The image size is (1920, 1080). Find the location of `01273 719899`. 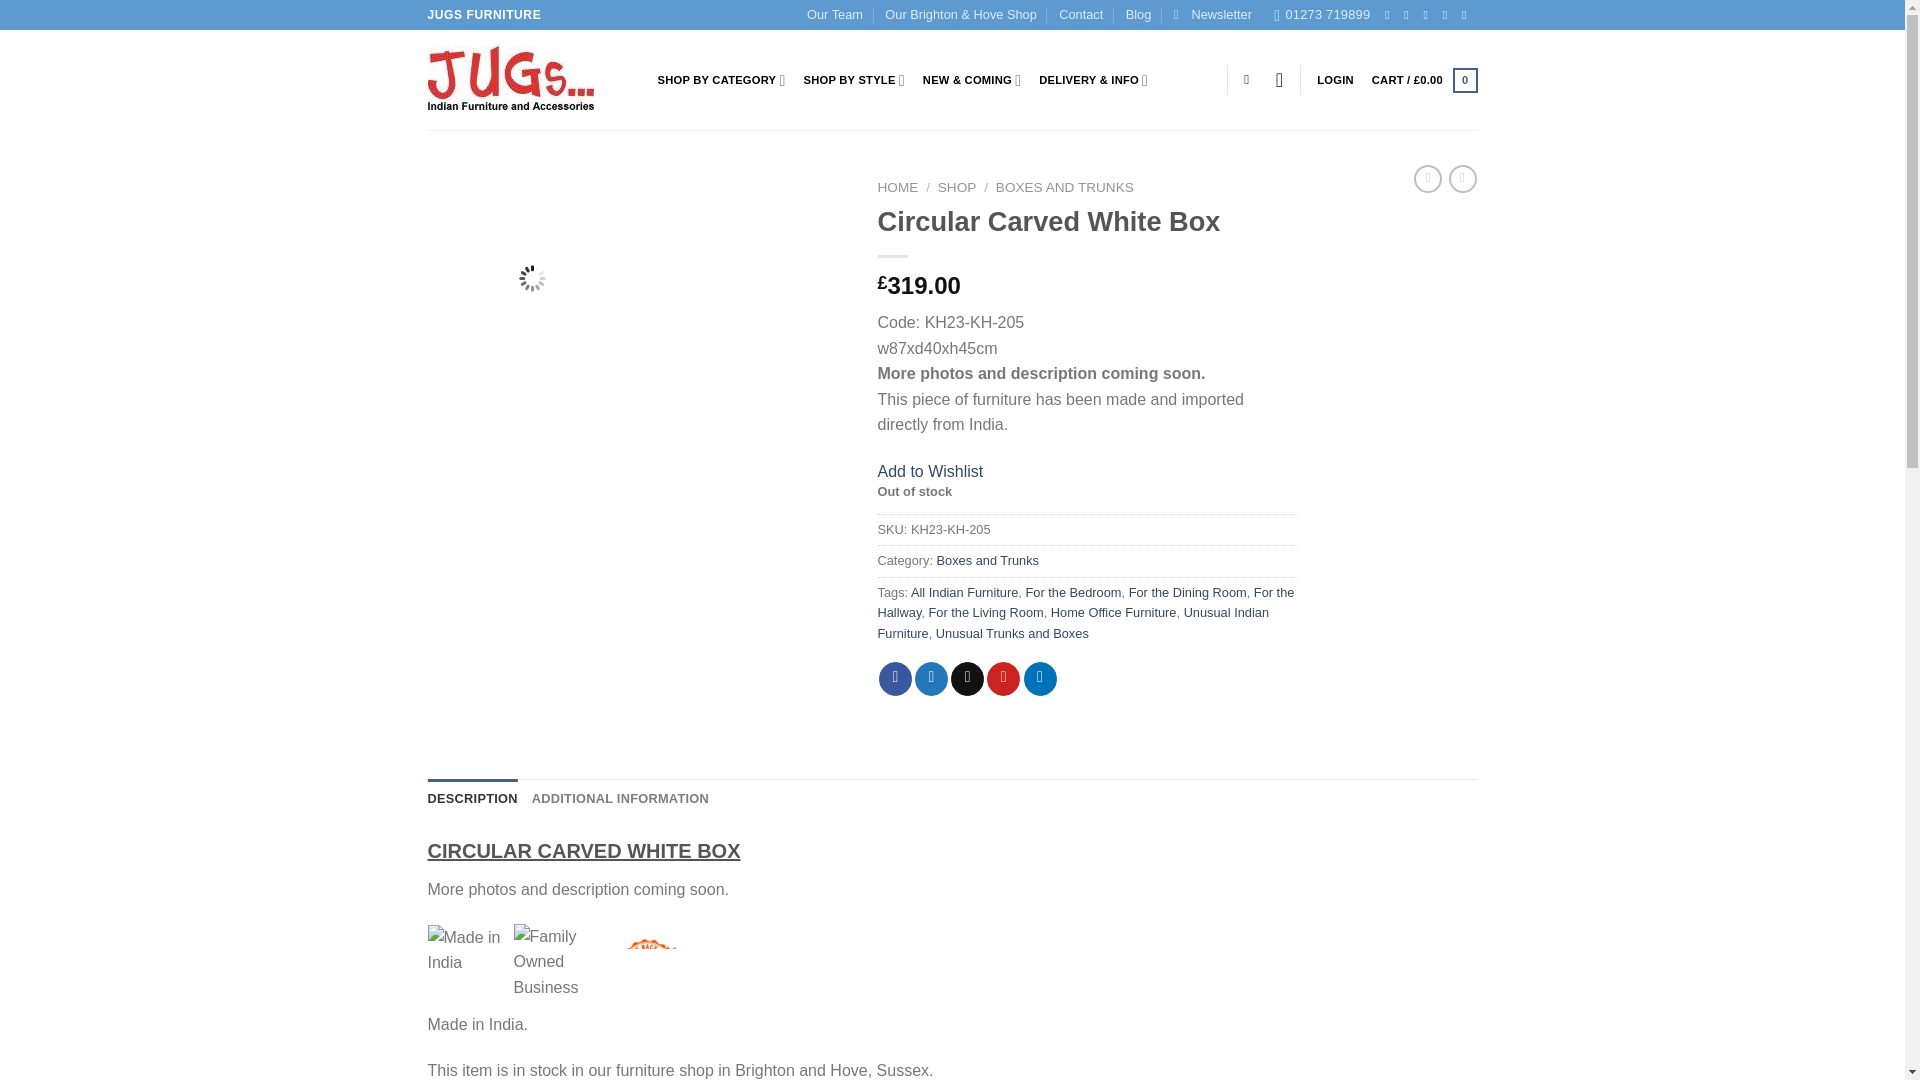

01273 719899 is located at coordinates (1322, 15).